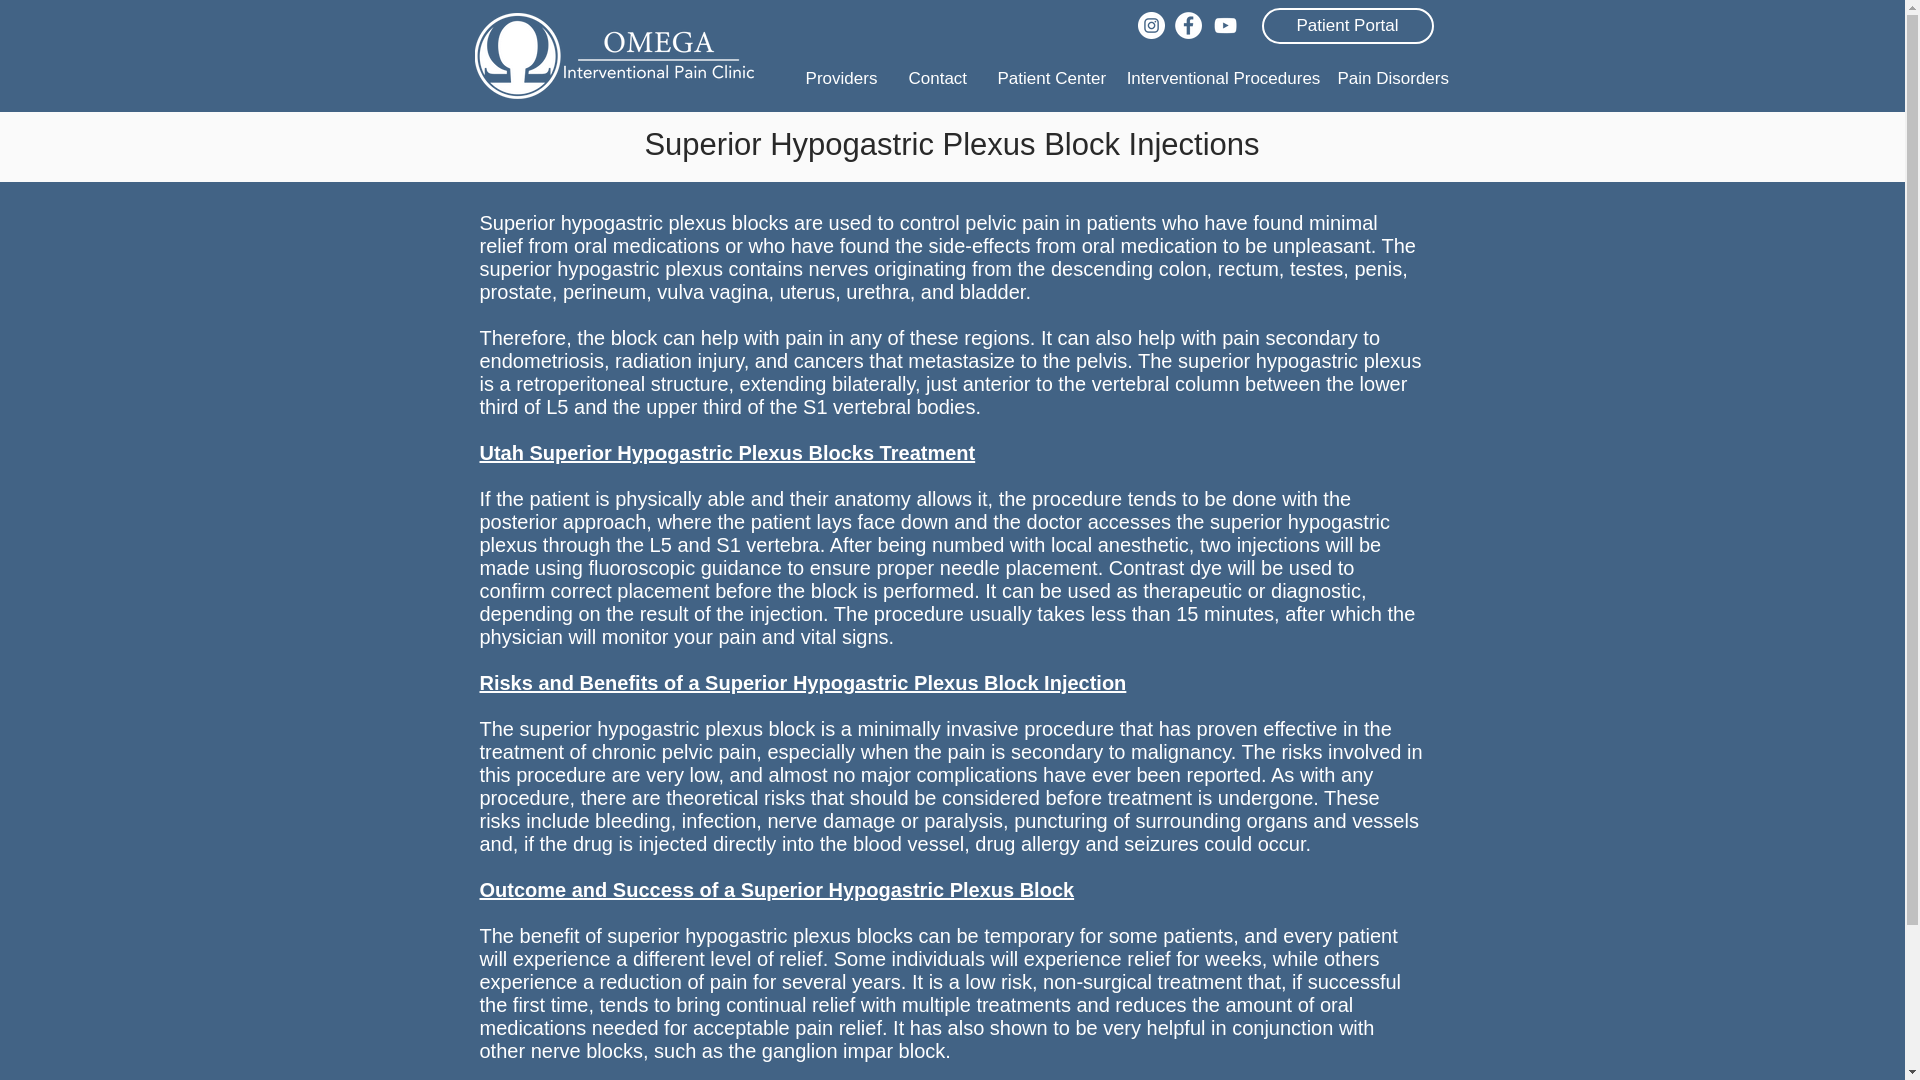 This screenshot has width=1920, height=1080. What do you see at coordinates (1348, 26) in the screenshot?
I see `Patient Portal` at bounding box center [1348, 26].